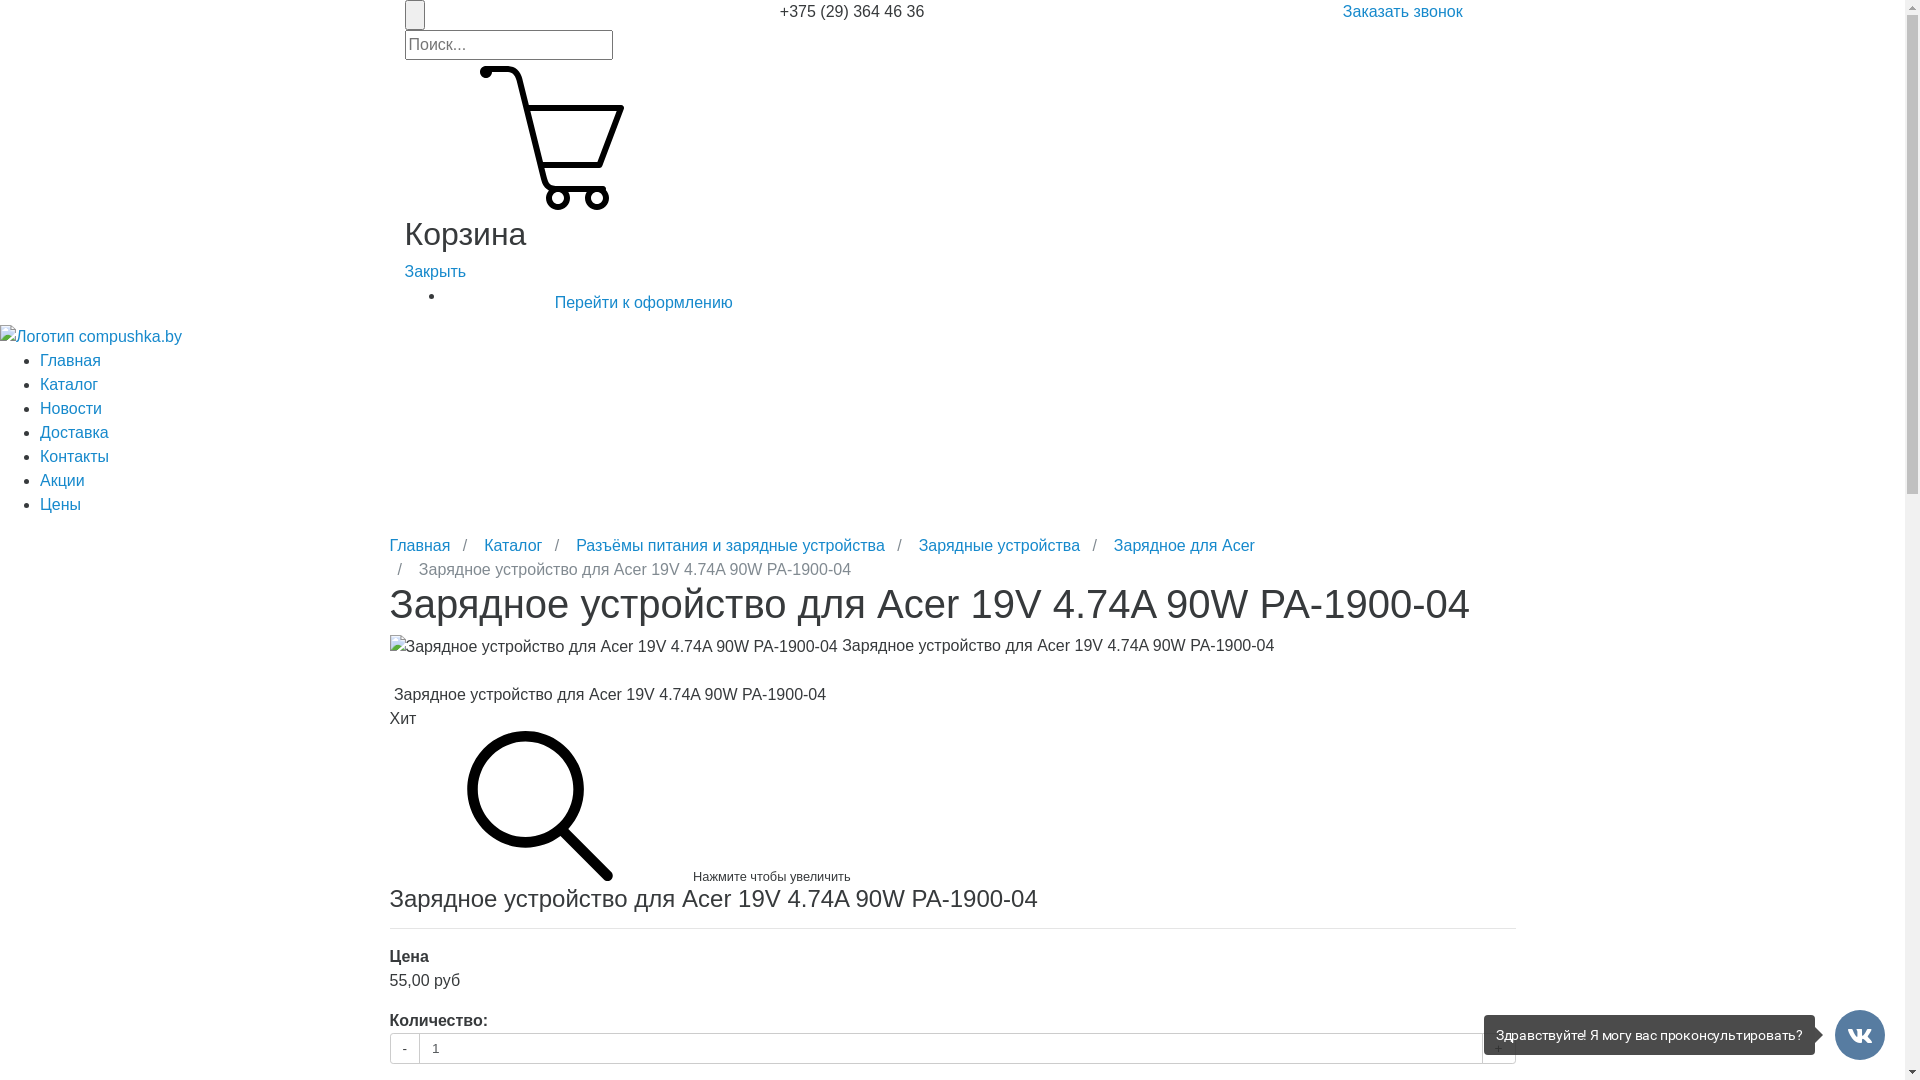 Image resolution: width=1920 pixels, height=1080 pixels. Describe the element at coordinates (406, 1048) in the screenshot. I see `-` at that location.